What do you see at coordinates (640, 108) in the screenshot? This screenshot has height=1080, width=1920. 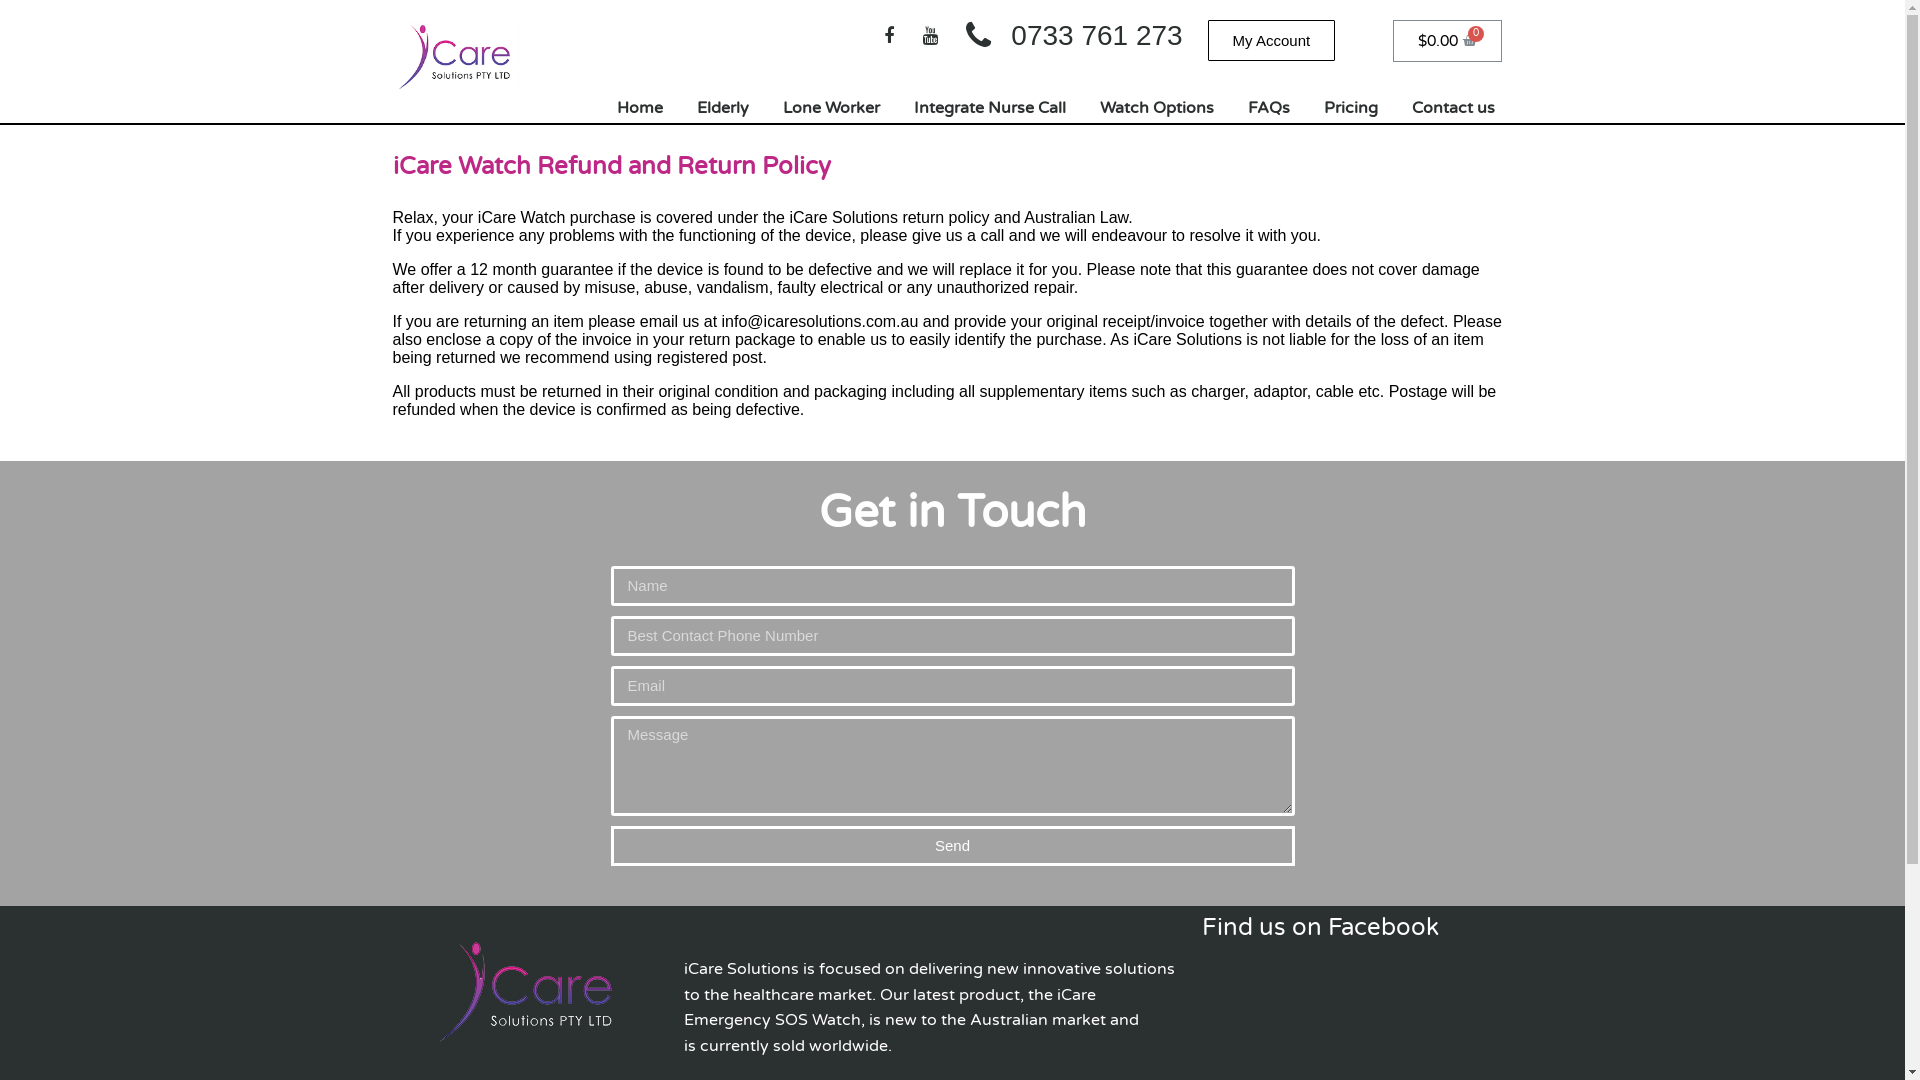 I see `Home` at bounding box center [640, 108].